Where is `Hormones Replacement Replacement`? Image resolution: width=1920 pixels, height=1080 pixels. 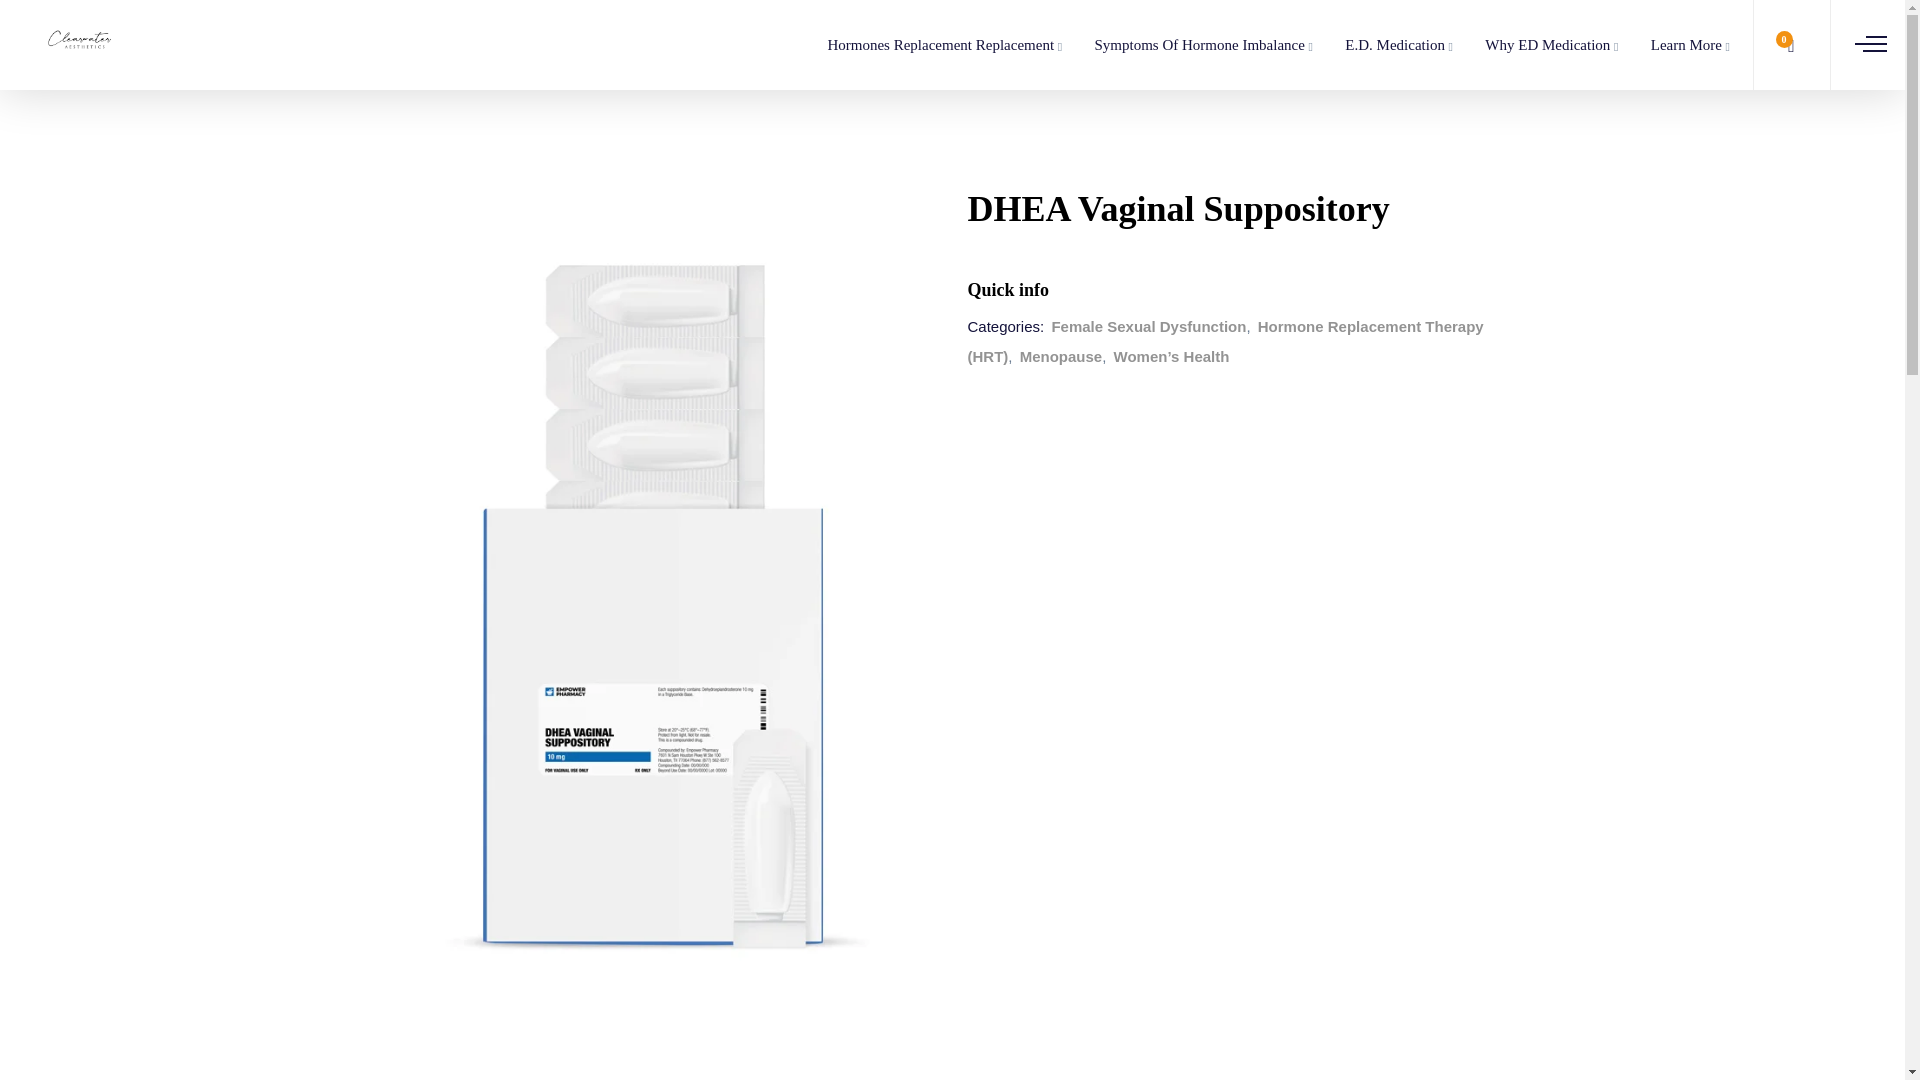
Hormones Replacement Replacement is located at coordinates (940, 44).